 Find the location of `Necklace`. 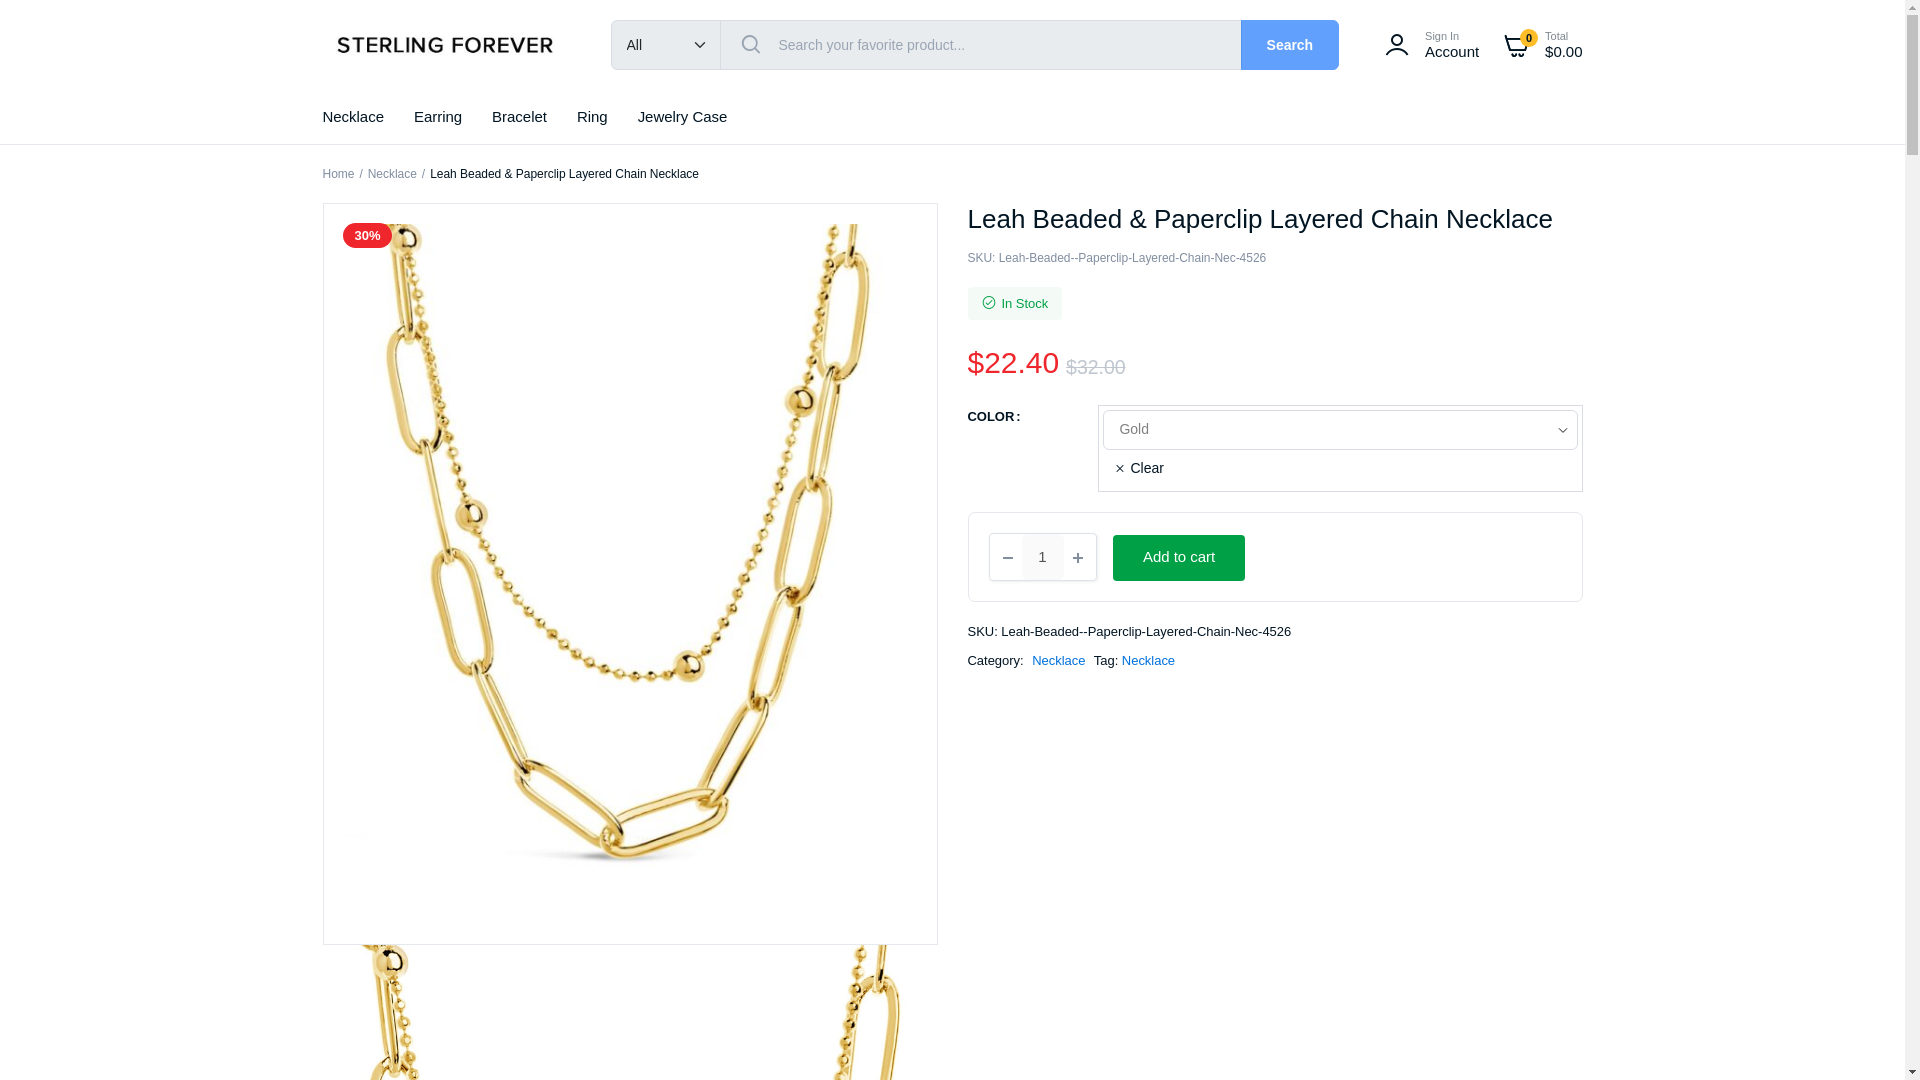

Necklace is located at coordinates (1058, 660).